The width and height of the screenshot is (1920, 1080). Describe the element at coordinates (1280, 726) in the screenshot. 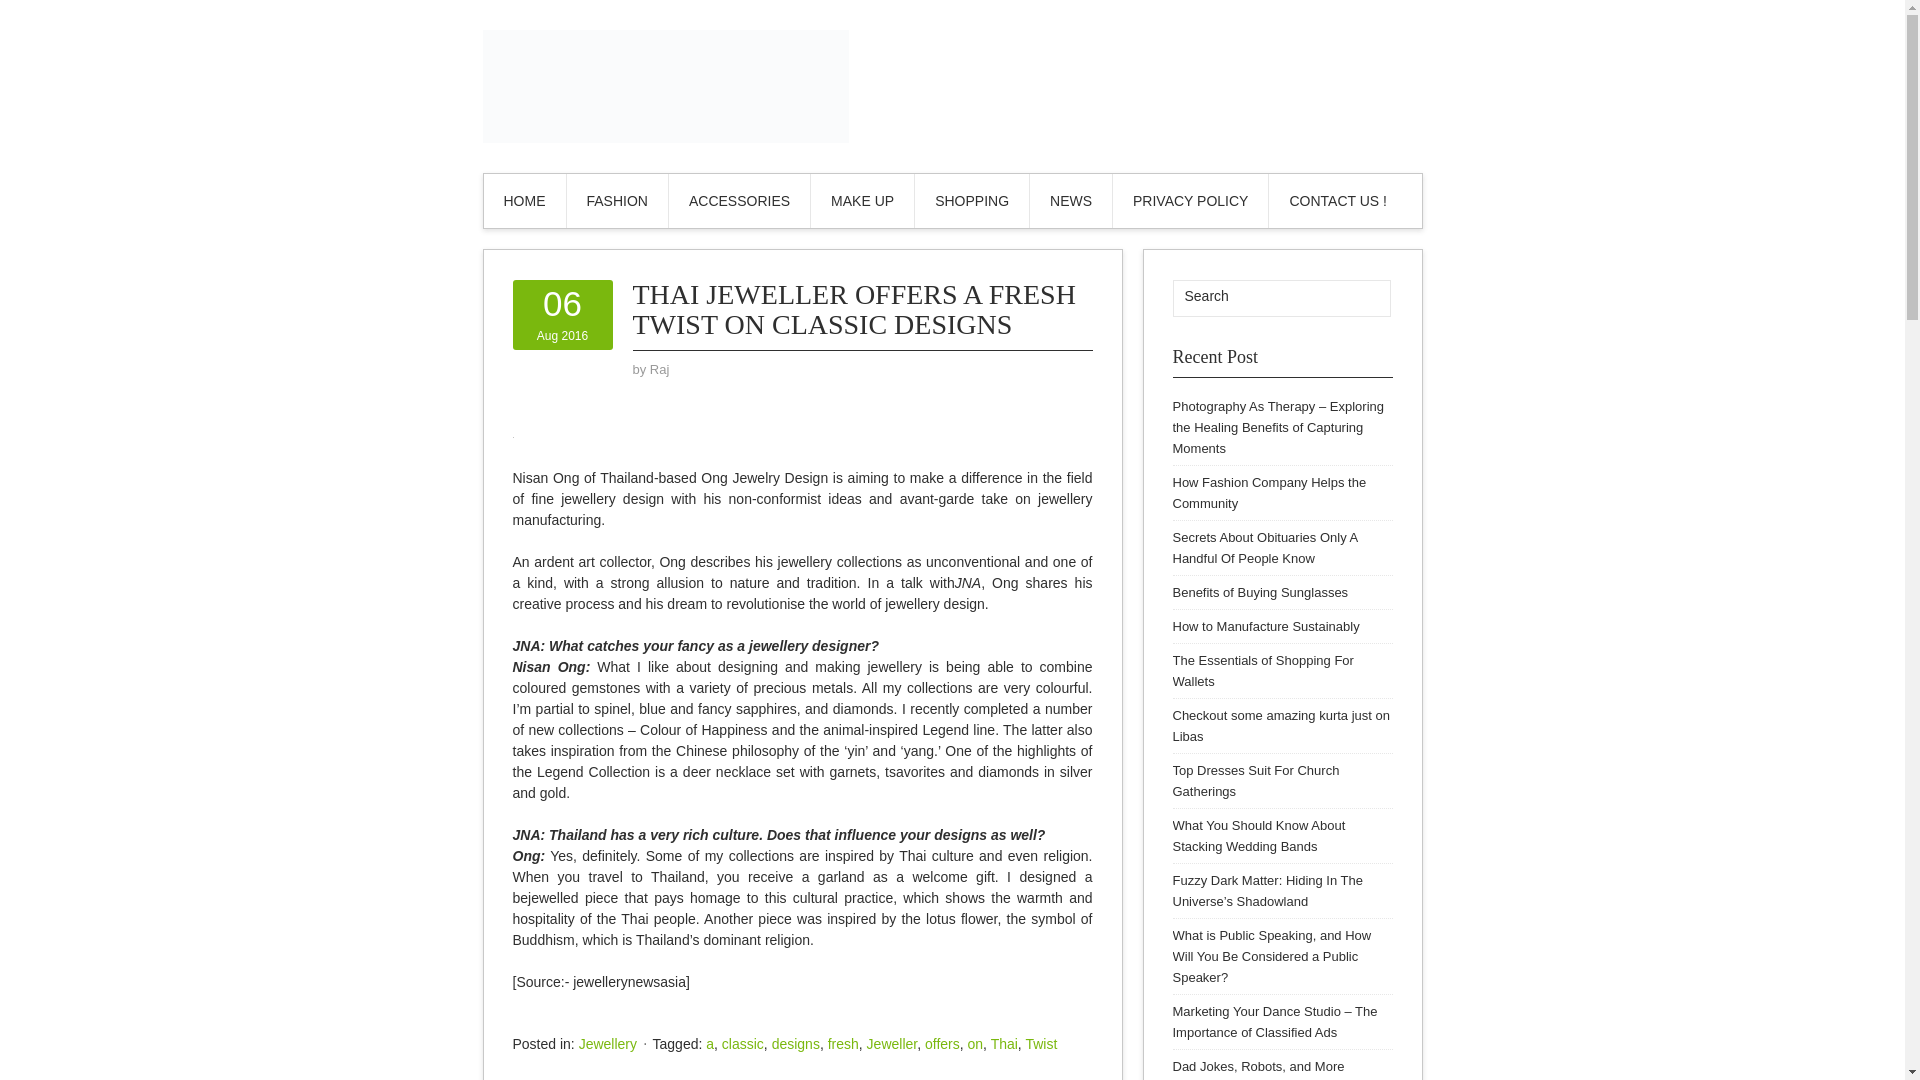

I see `Jewellery` at that location.